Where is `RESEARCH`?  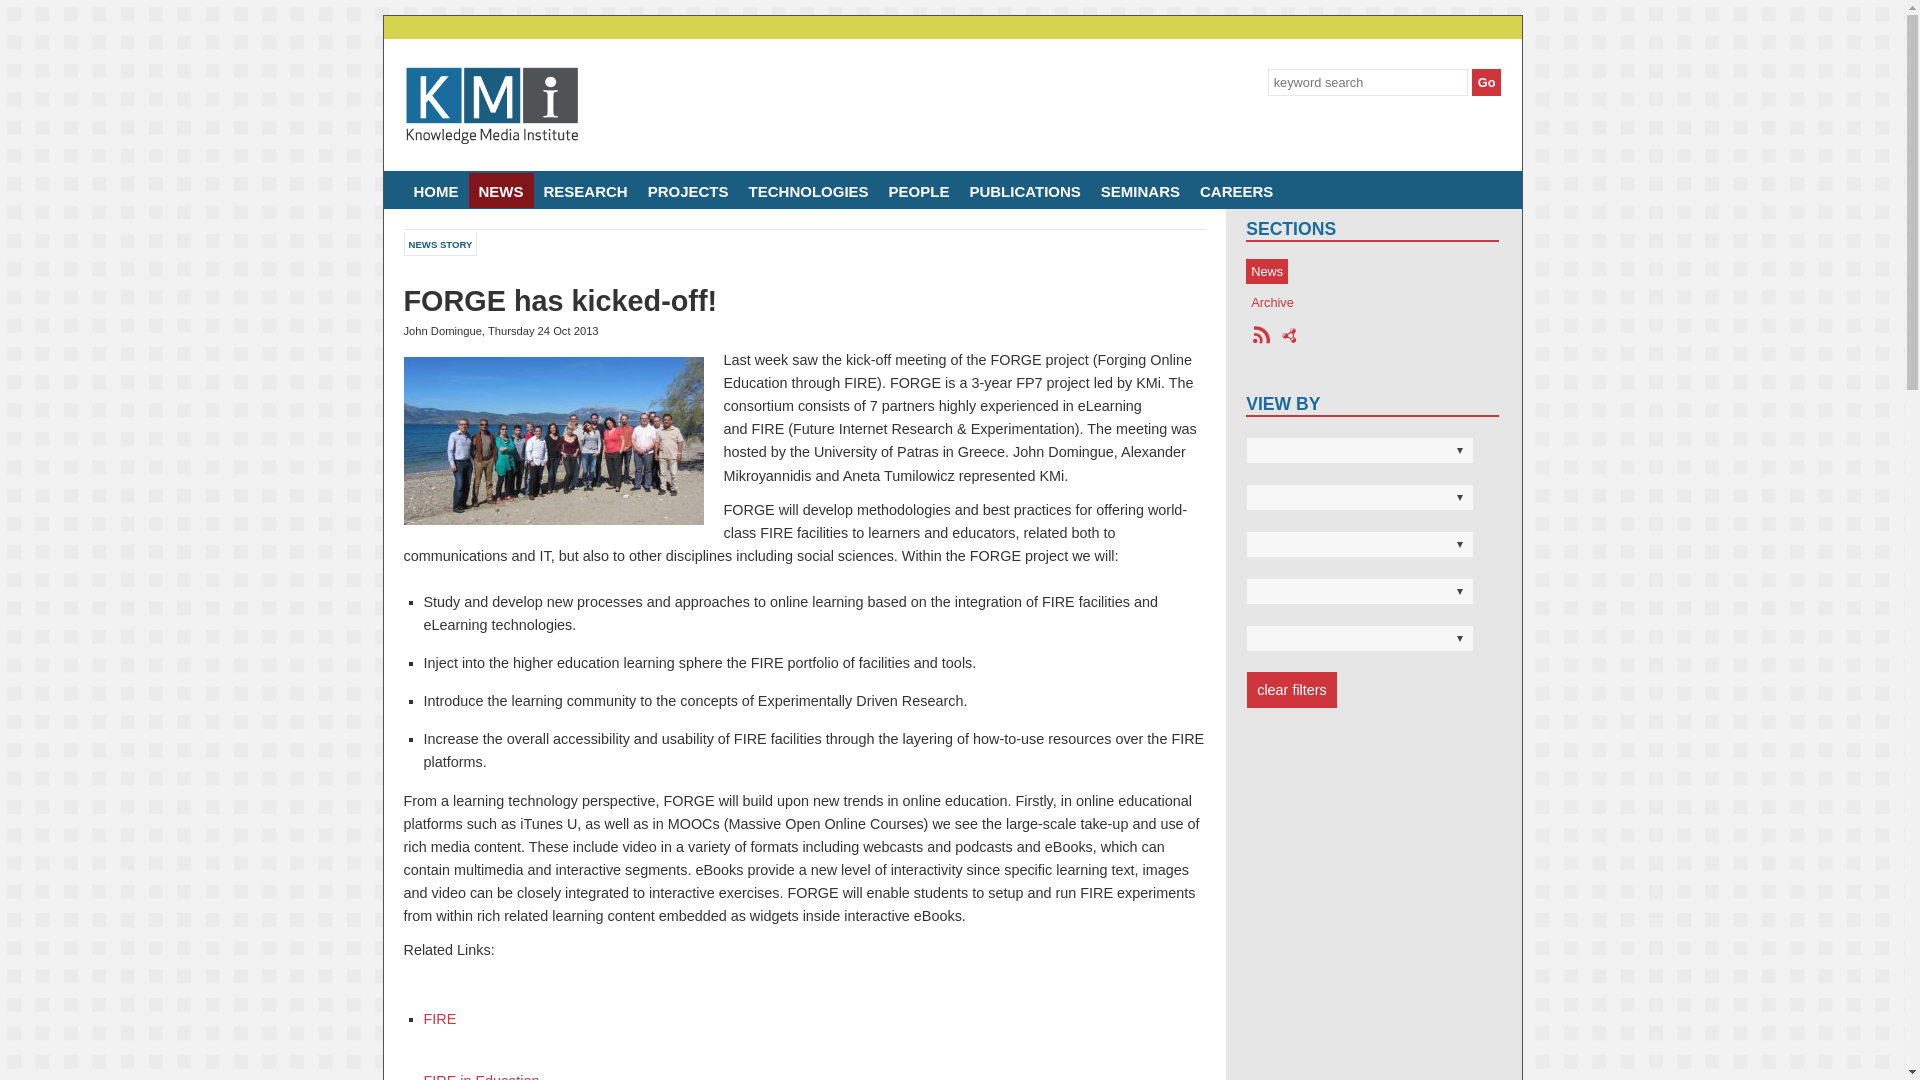 RESEARCH is located at coordinates (585, 190).